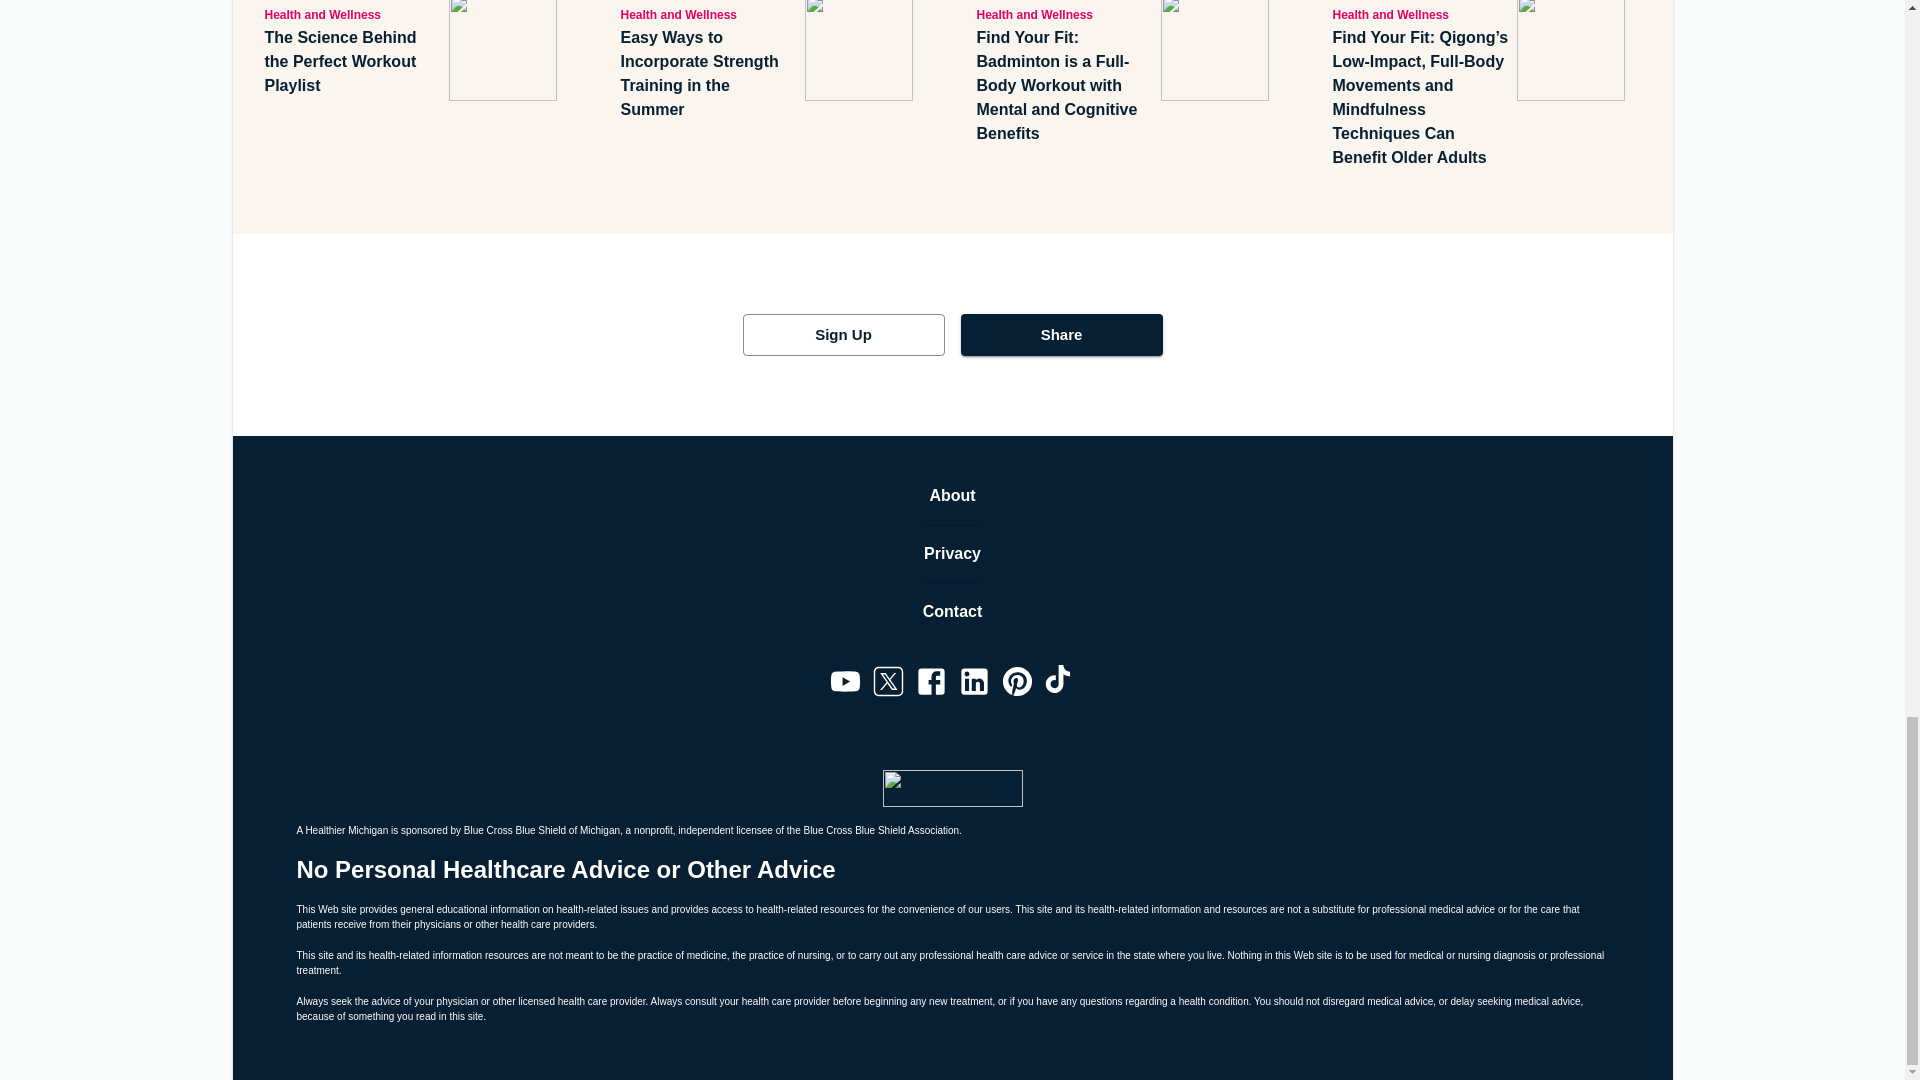  Describe the element at coordinates (953, 612) in the screenshot. I see `Contact` at that location.